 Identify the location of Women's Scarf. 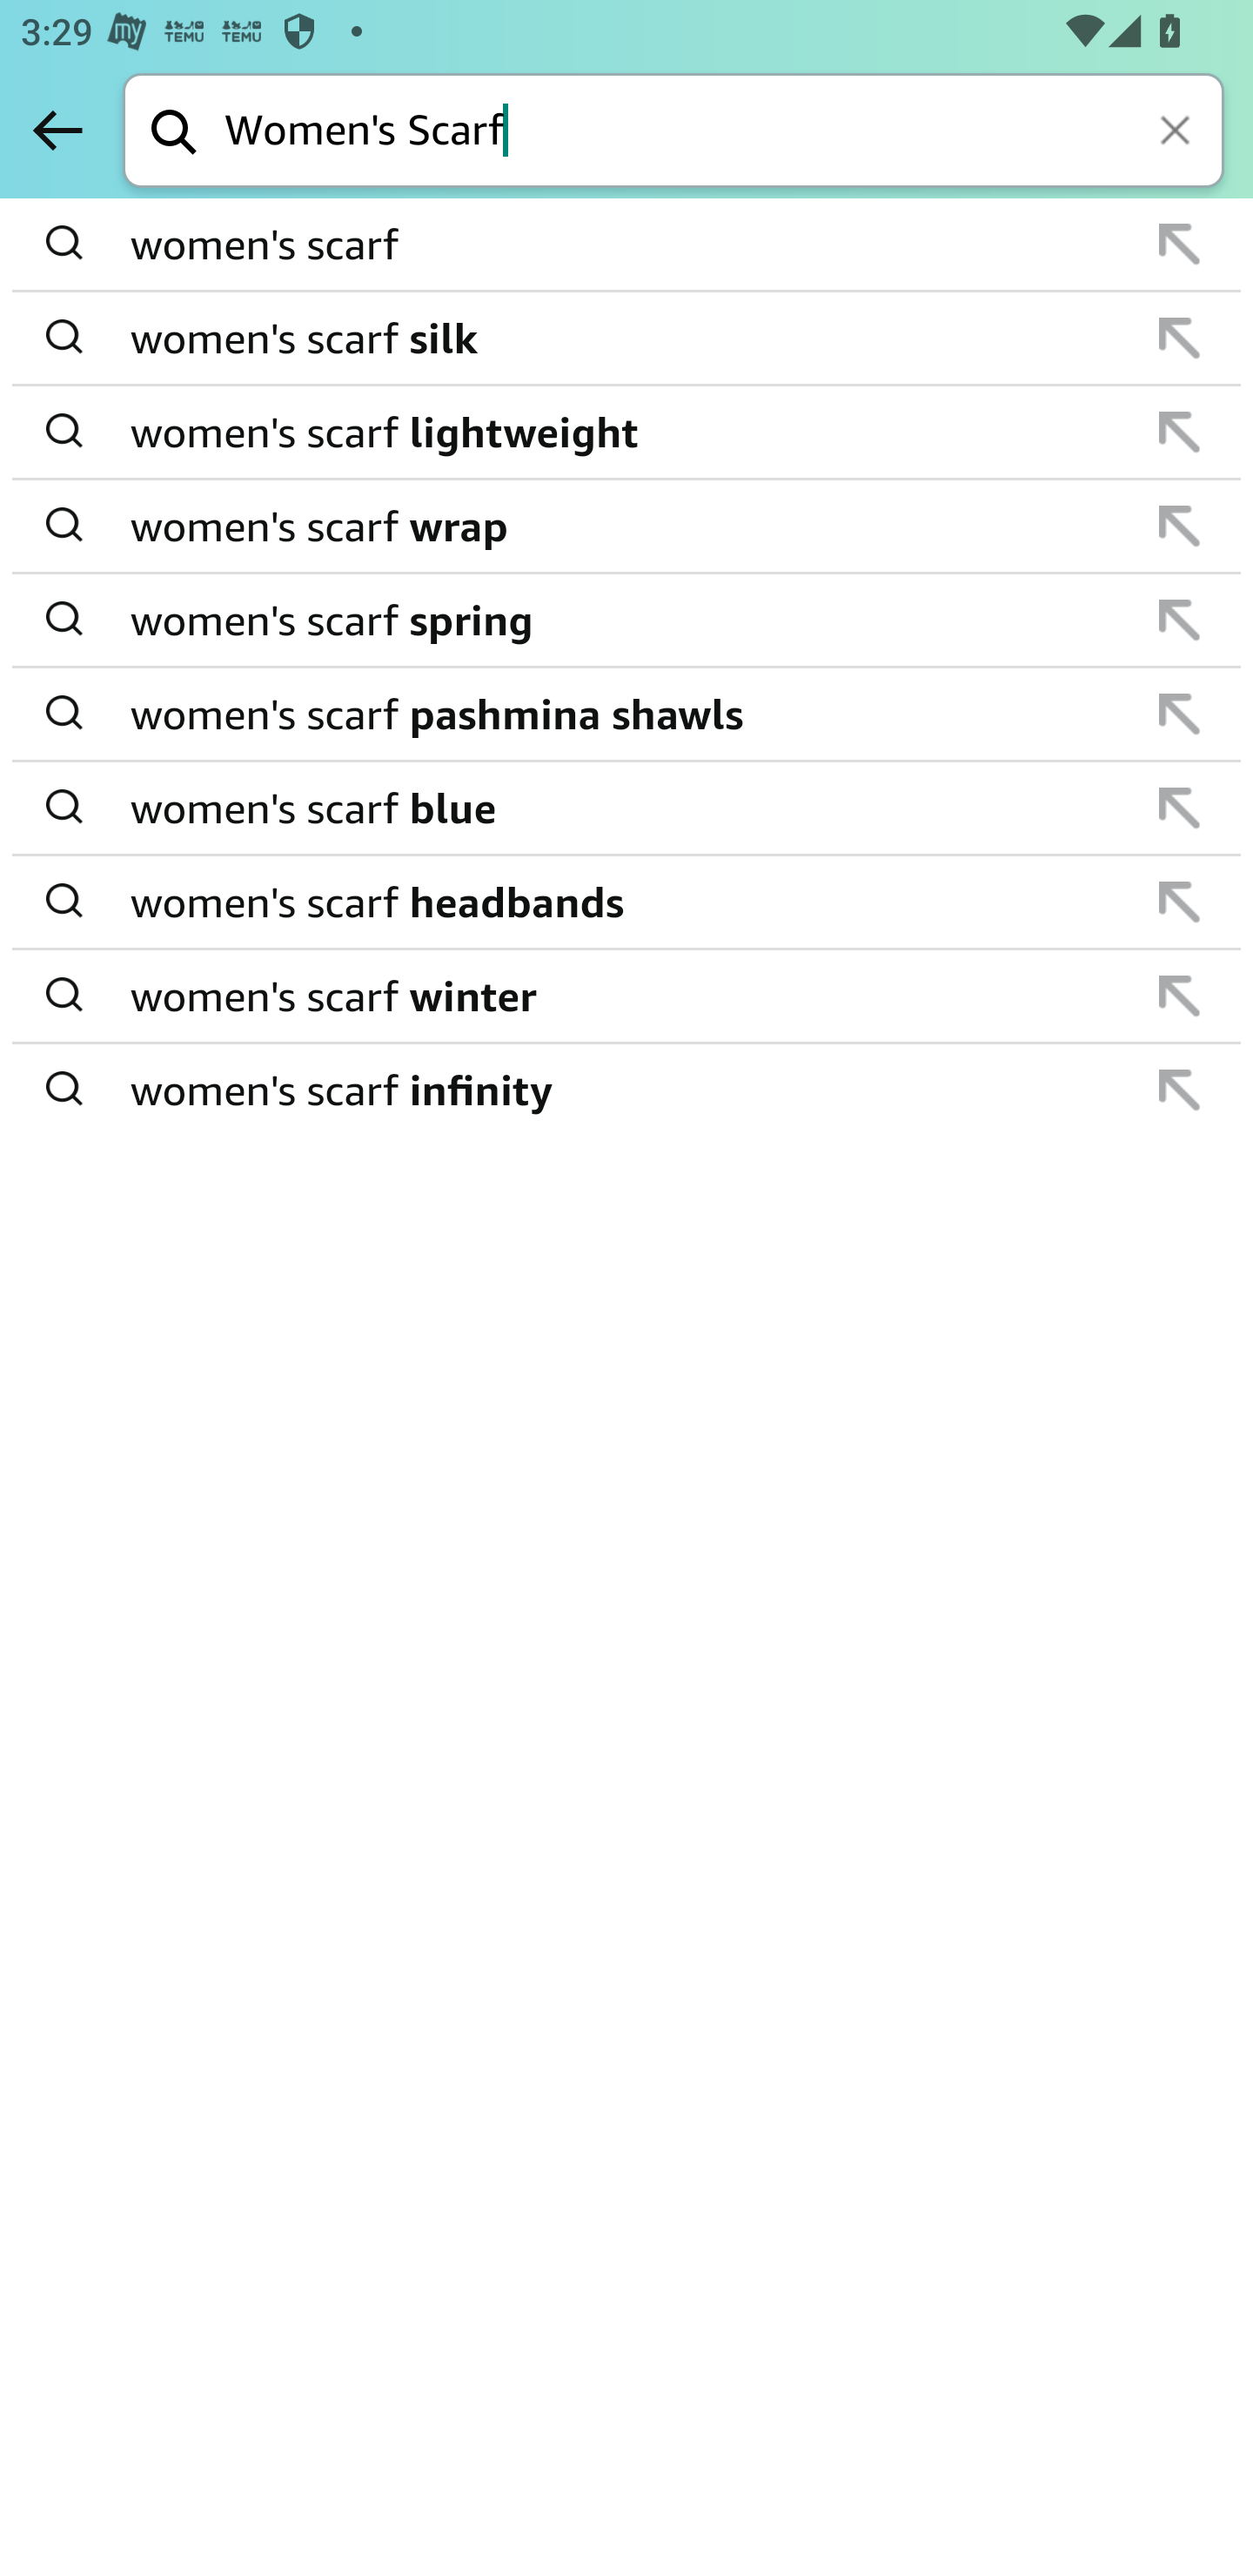
(724, 132).